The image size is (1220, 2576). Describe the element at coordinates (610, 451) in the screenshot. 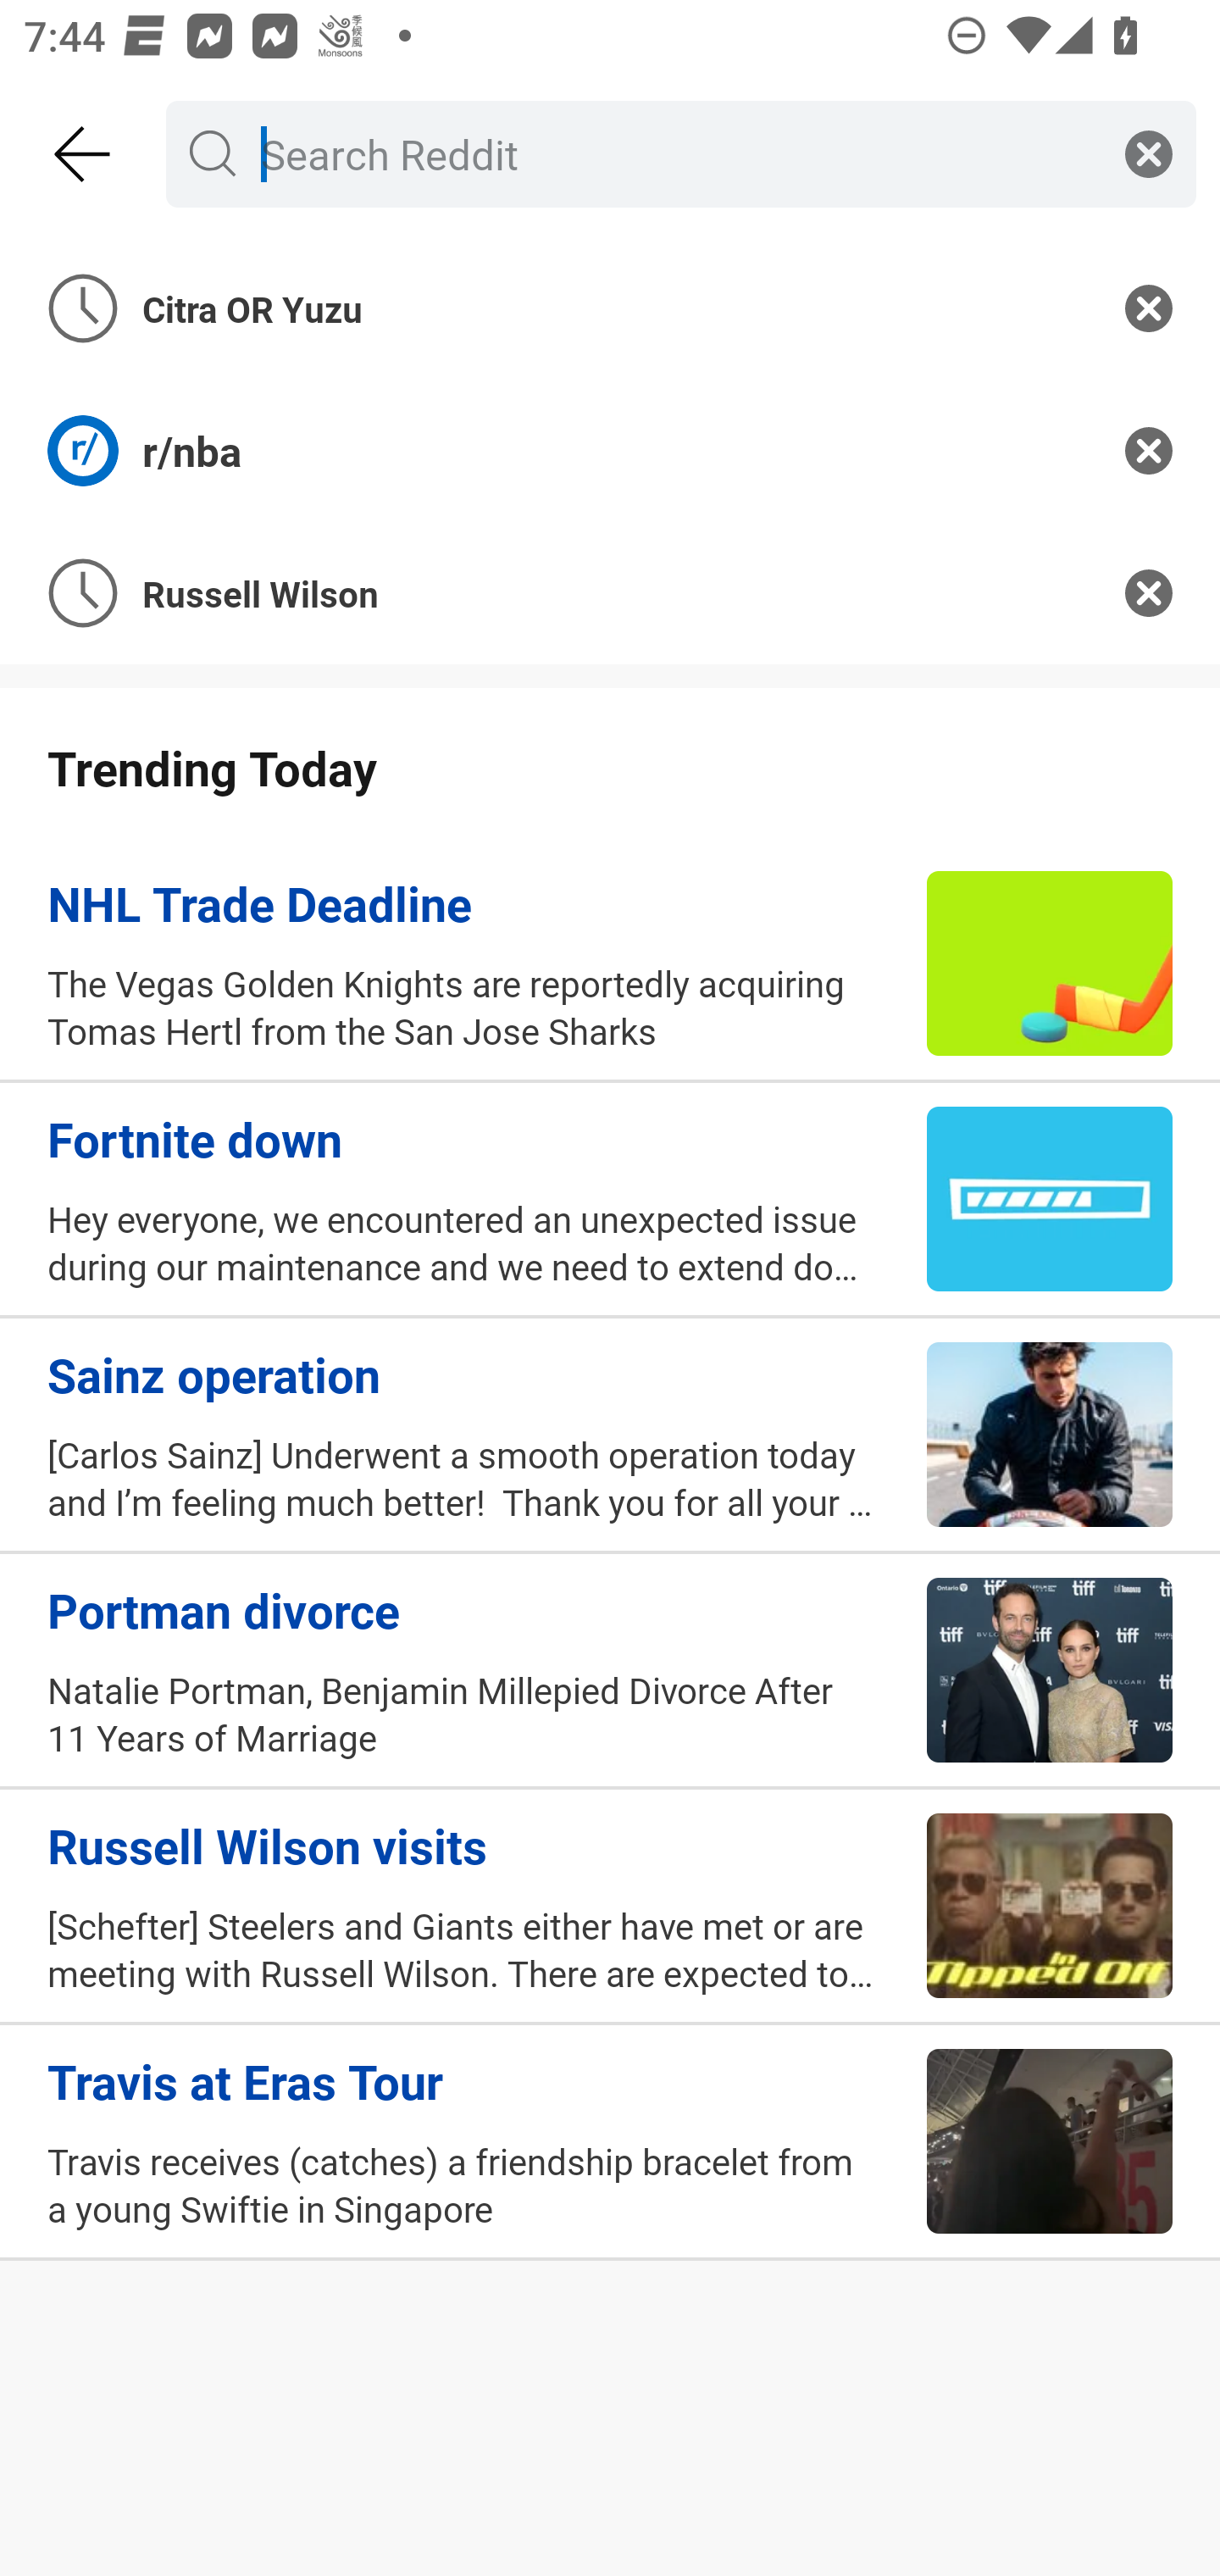

I see `r/nba Recent search: r/nba Remove` at that location.